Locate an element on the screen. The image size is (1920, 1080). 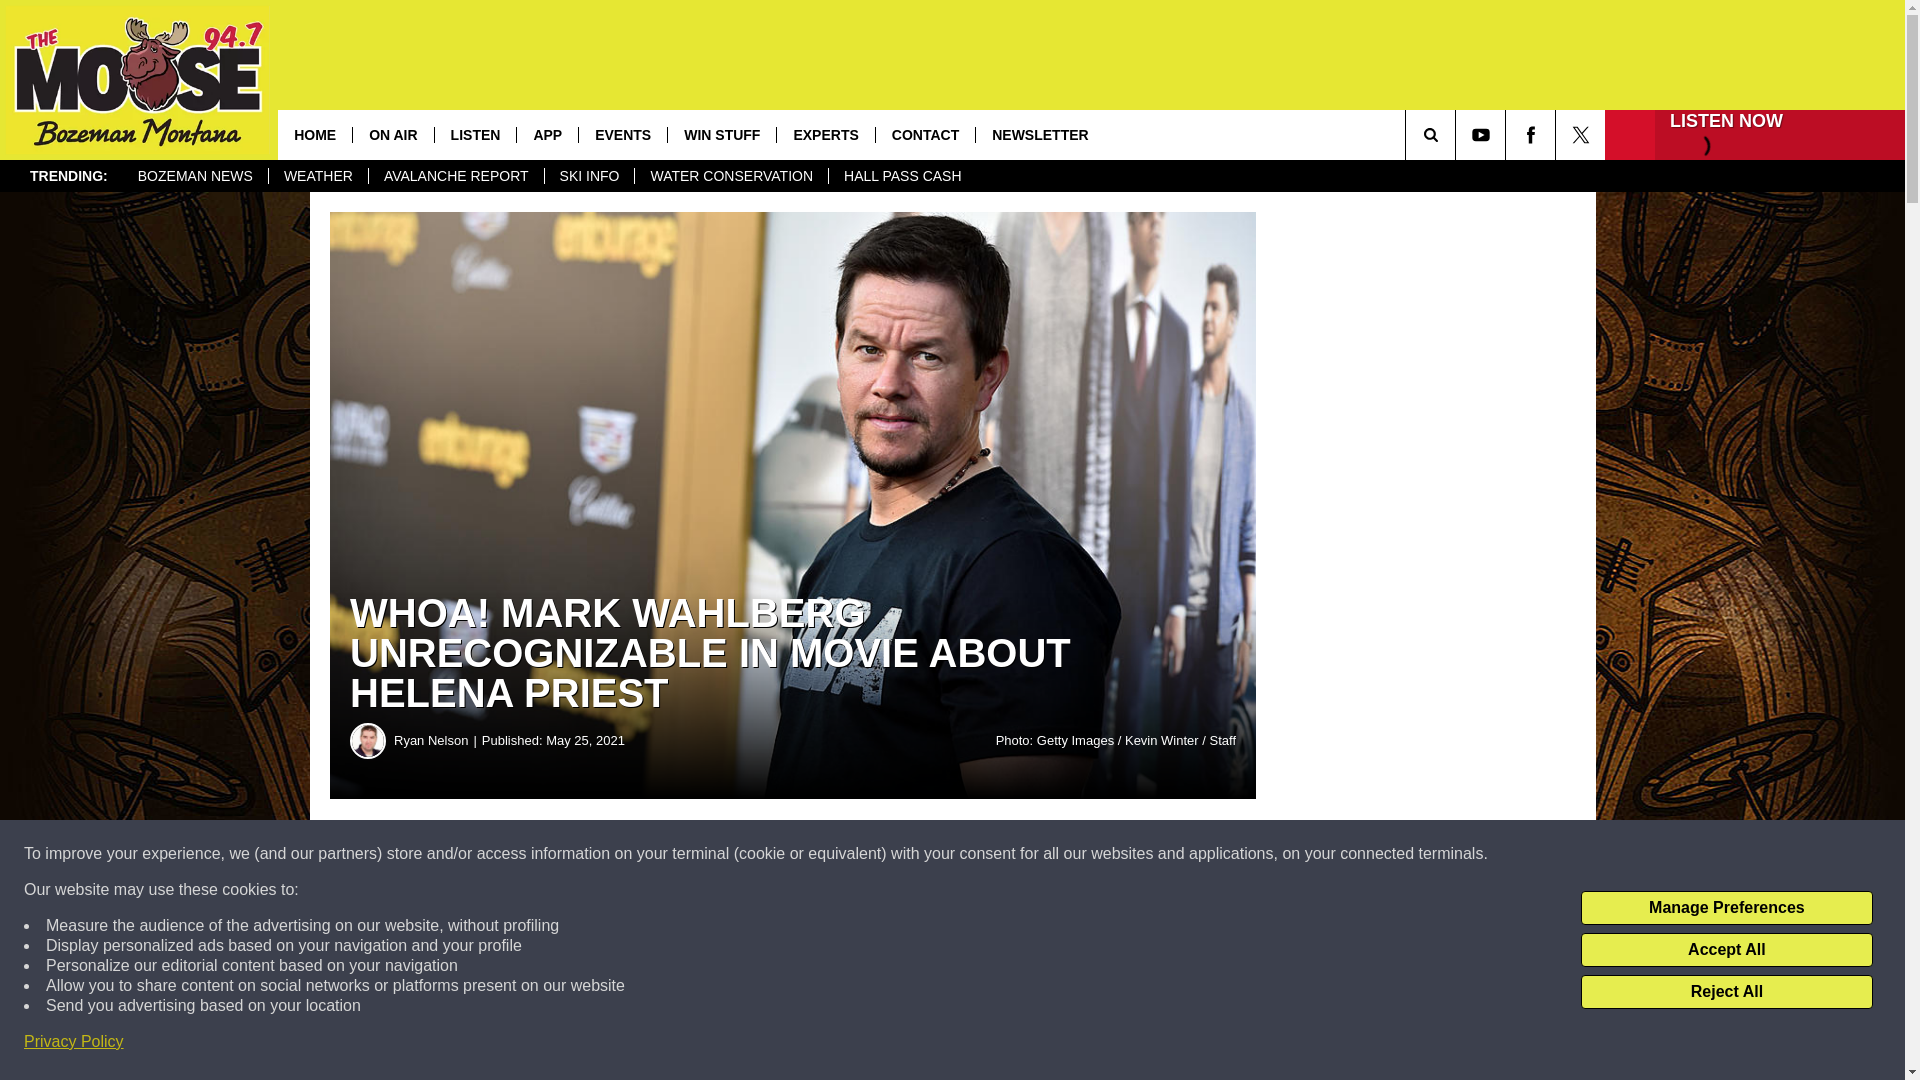
BOZEMAN NEWS is located at coordinates (195, 176).